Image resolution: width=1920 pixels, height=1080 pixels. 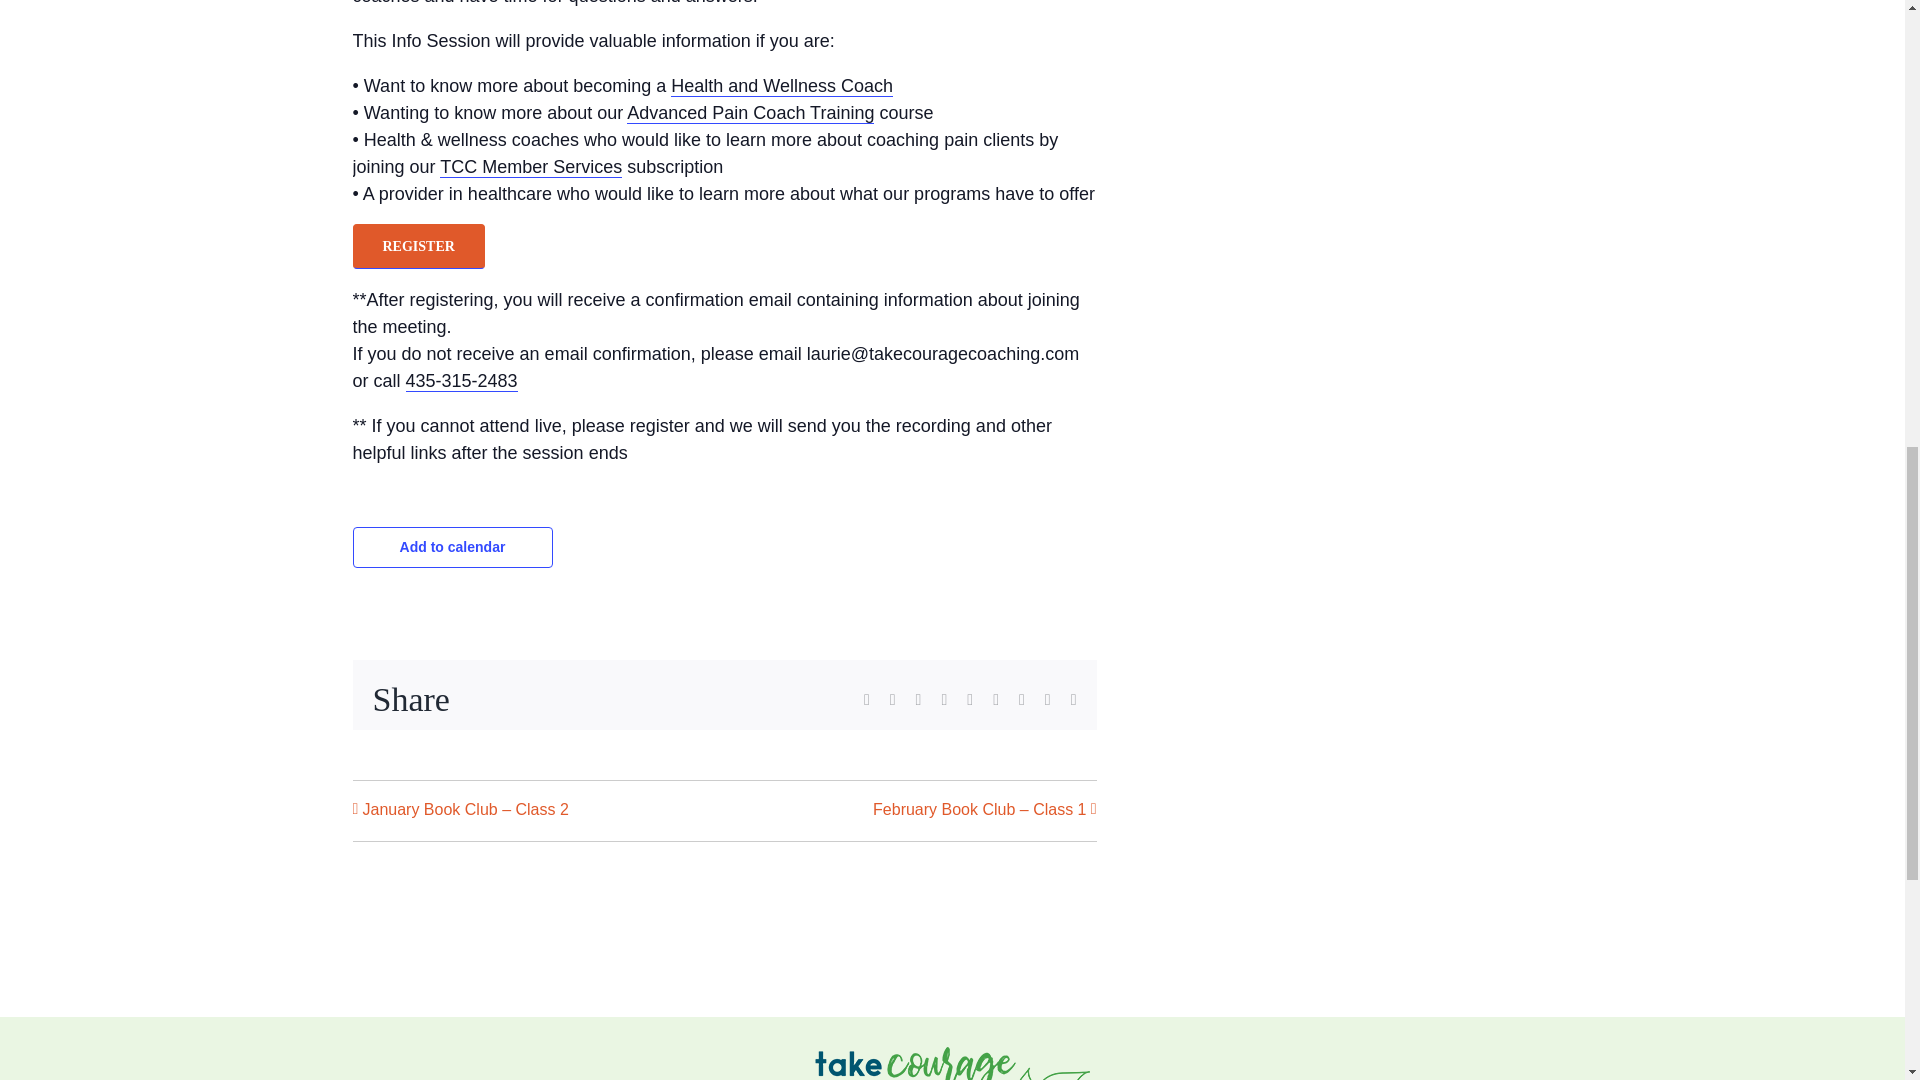 What do you see at coordinates (452, 546) in the screenshot?
I see `Add to calendar` at bounding box center [452, 546].